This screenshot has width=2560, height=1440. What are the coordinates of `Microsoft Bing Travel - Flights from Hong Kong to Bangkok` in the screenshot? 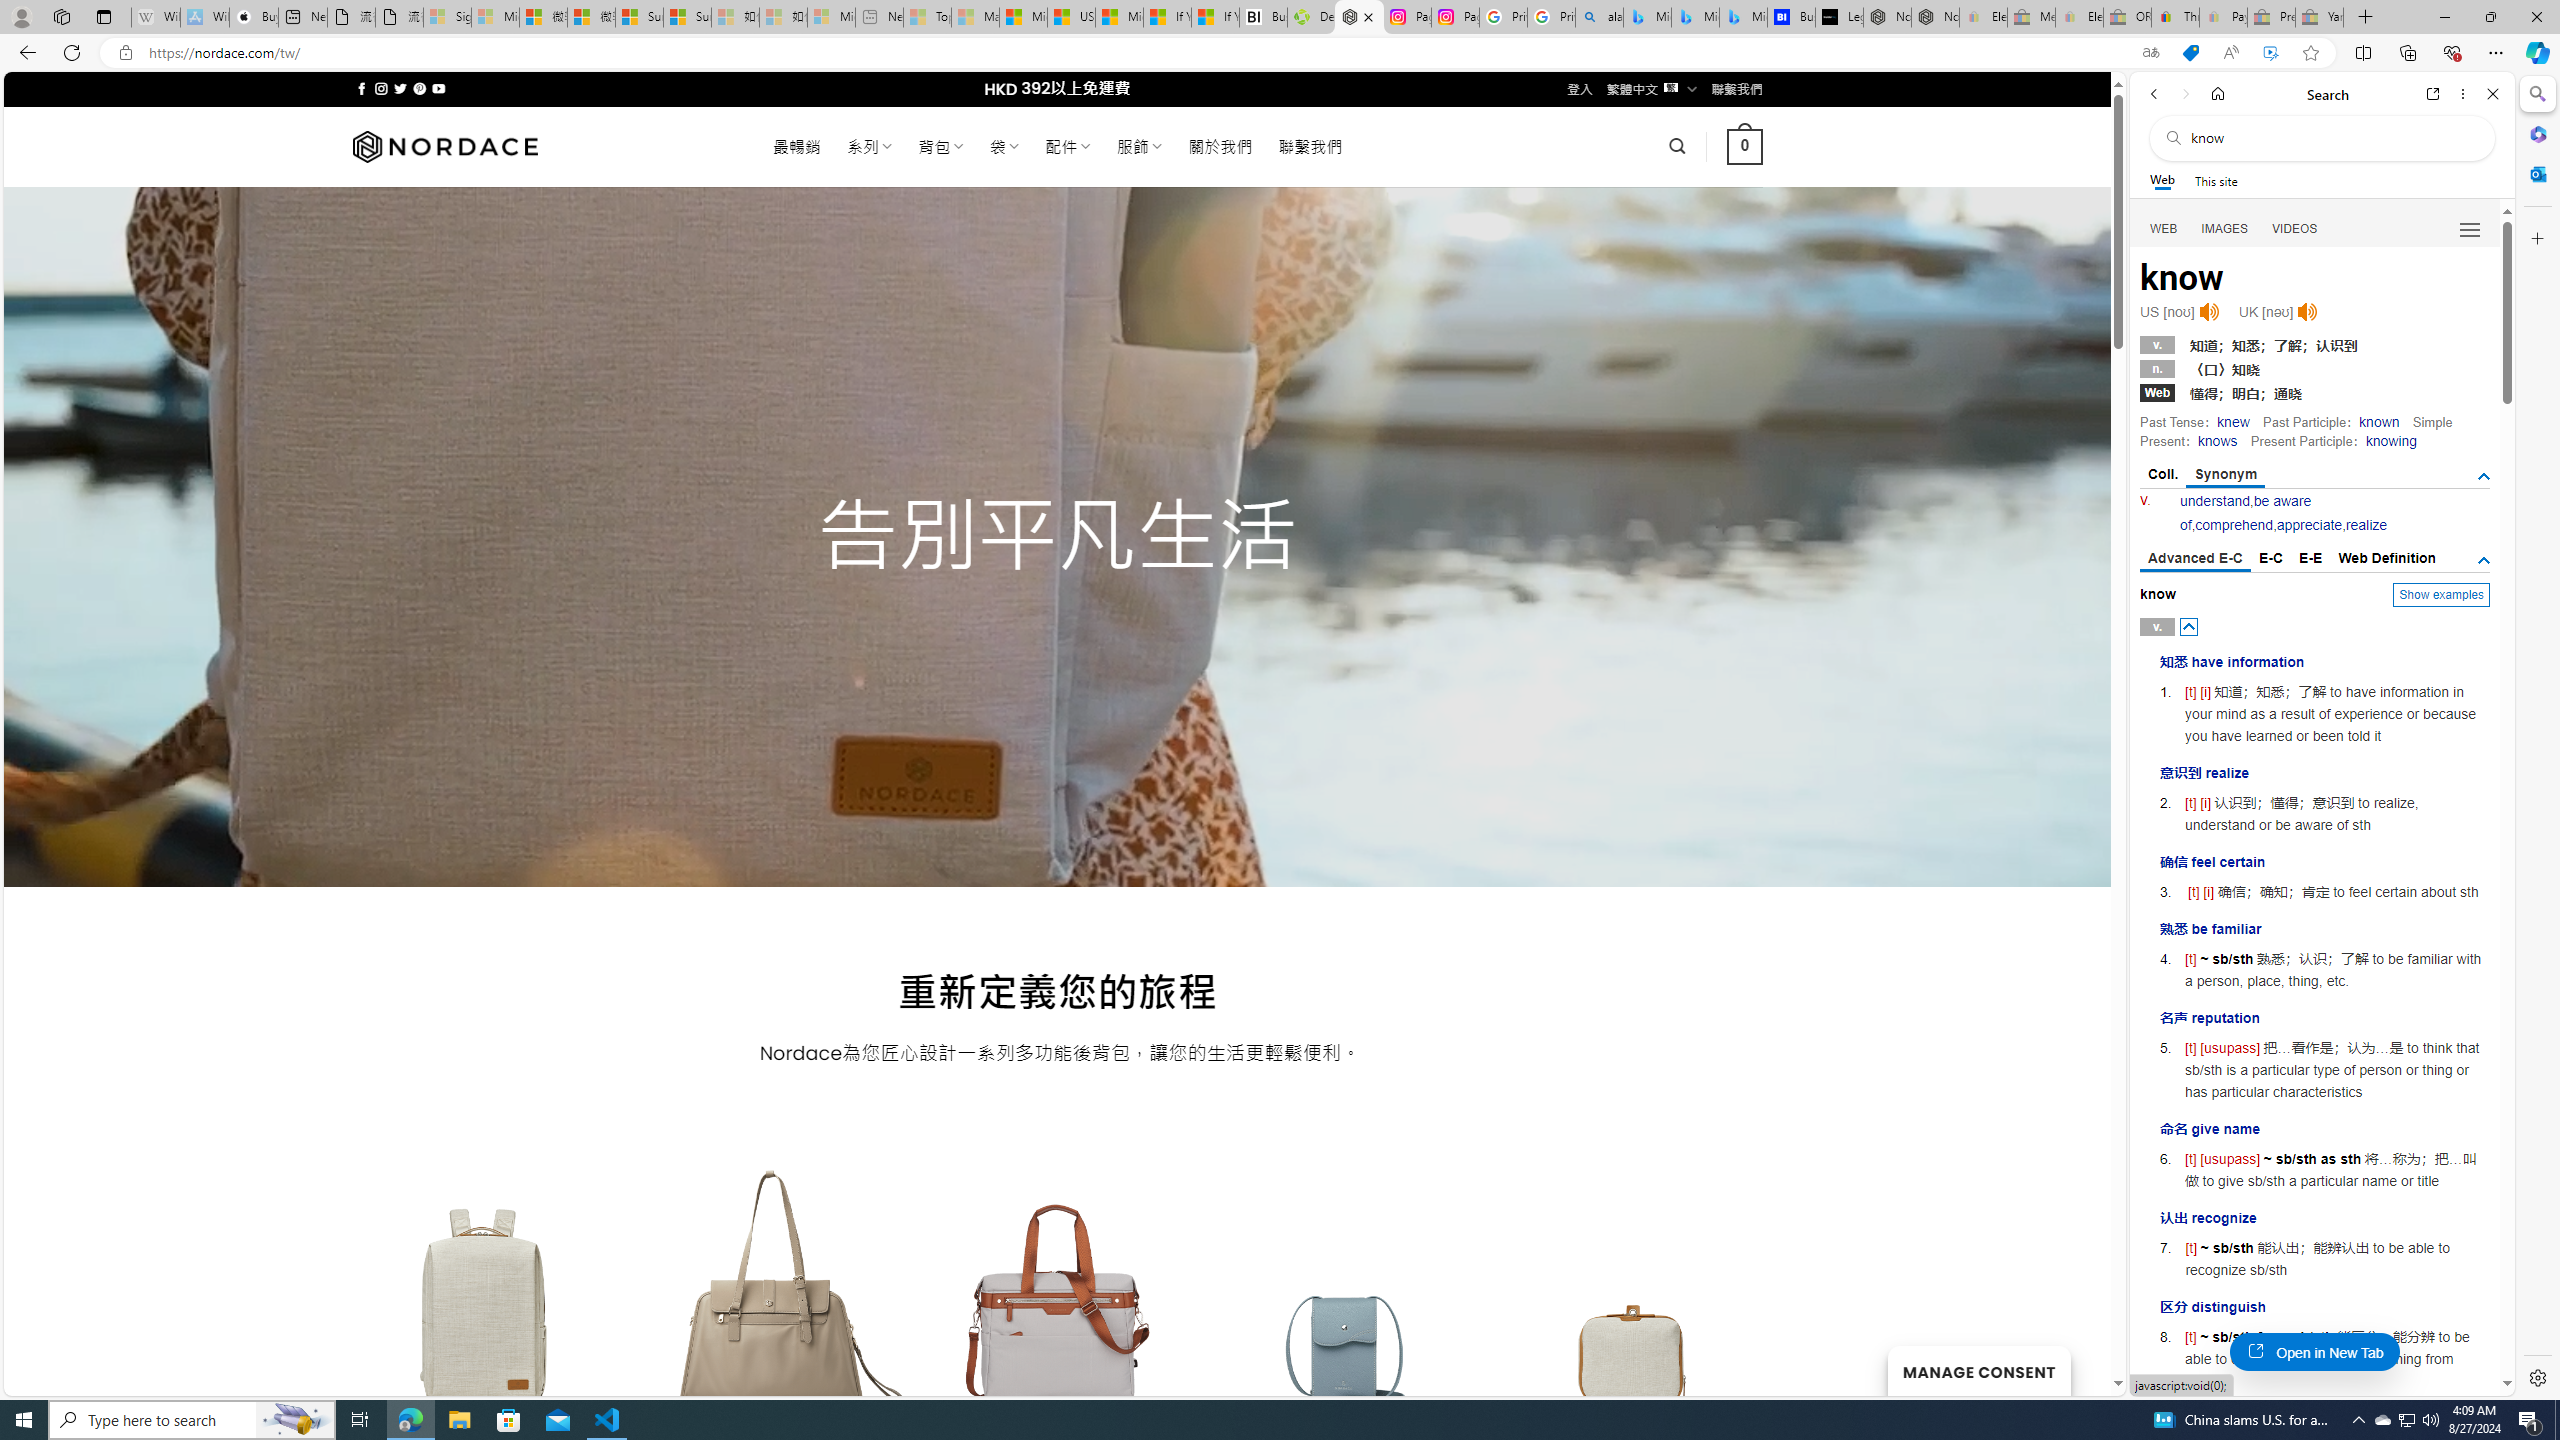 It's located at (1647, 17).